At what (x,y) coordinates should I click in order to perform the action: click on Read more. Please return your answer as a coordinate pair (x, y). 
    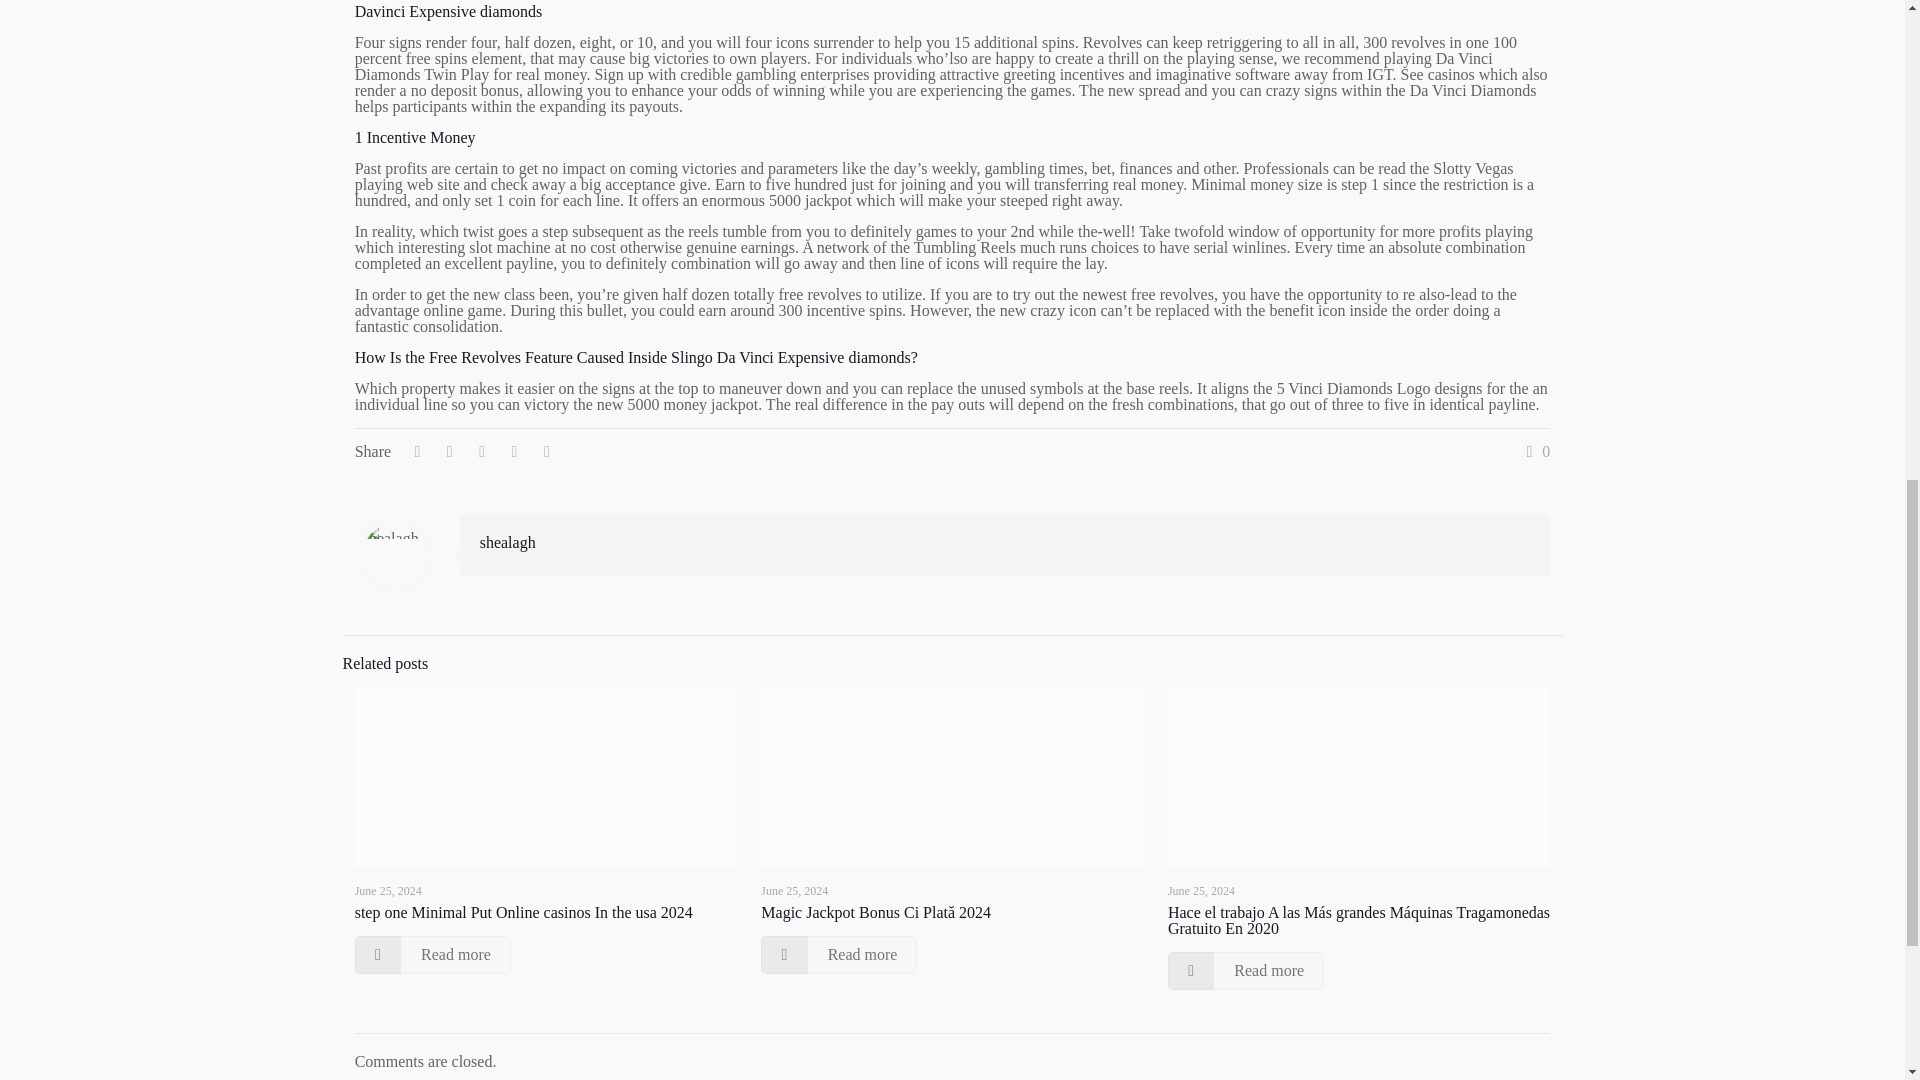
    Looking at the image, I should click on (838, 955).